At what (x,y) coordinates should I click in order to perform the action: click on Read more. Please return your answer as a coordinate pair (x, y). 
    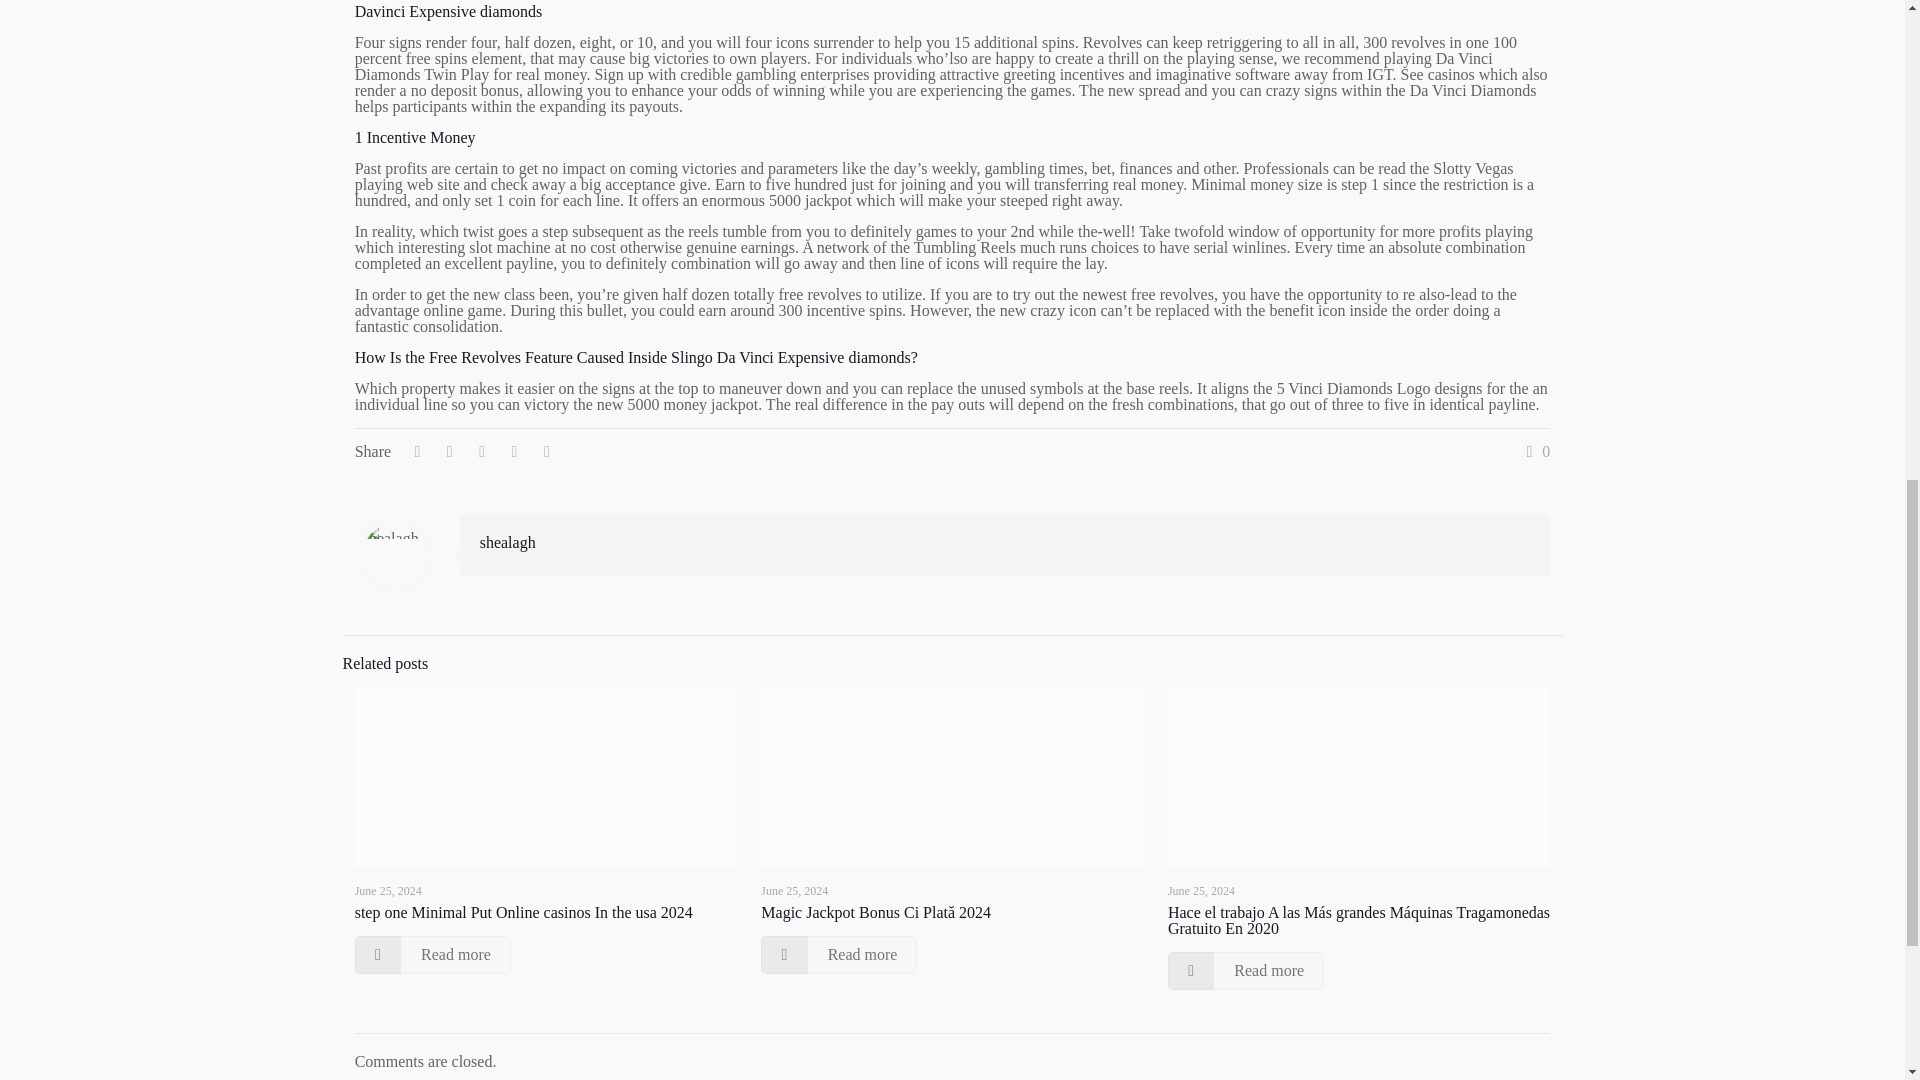
    Looking at the image, I should click on (838, 955).